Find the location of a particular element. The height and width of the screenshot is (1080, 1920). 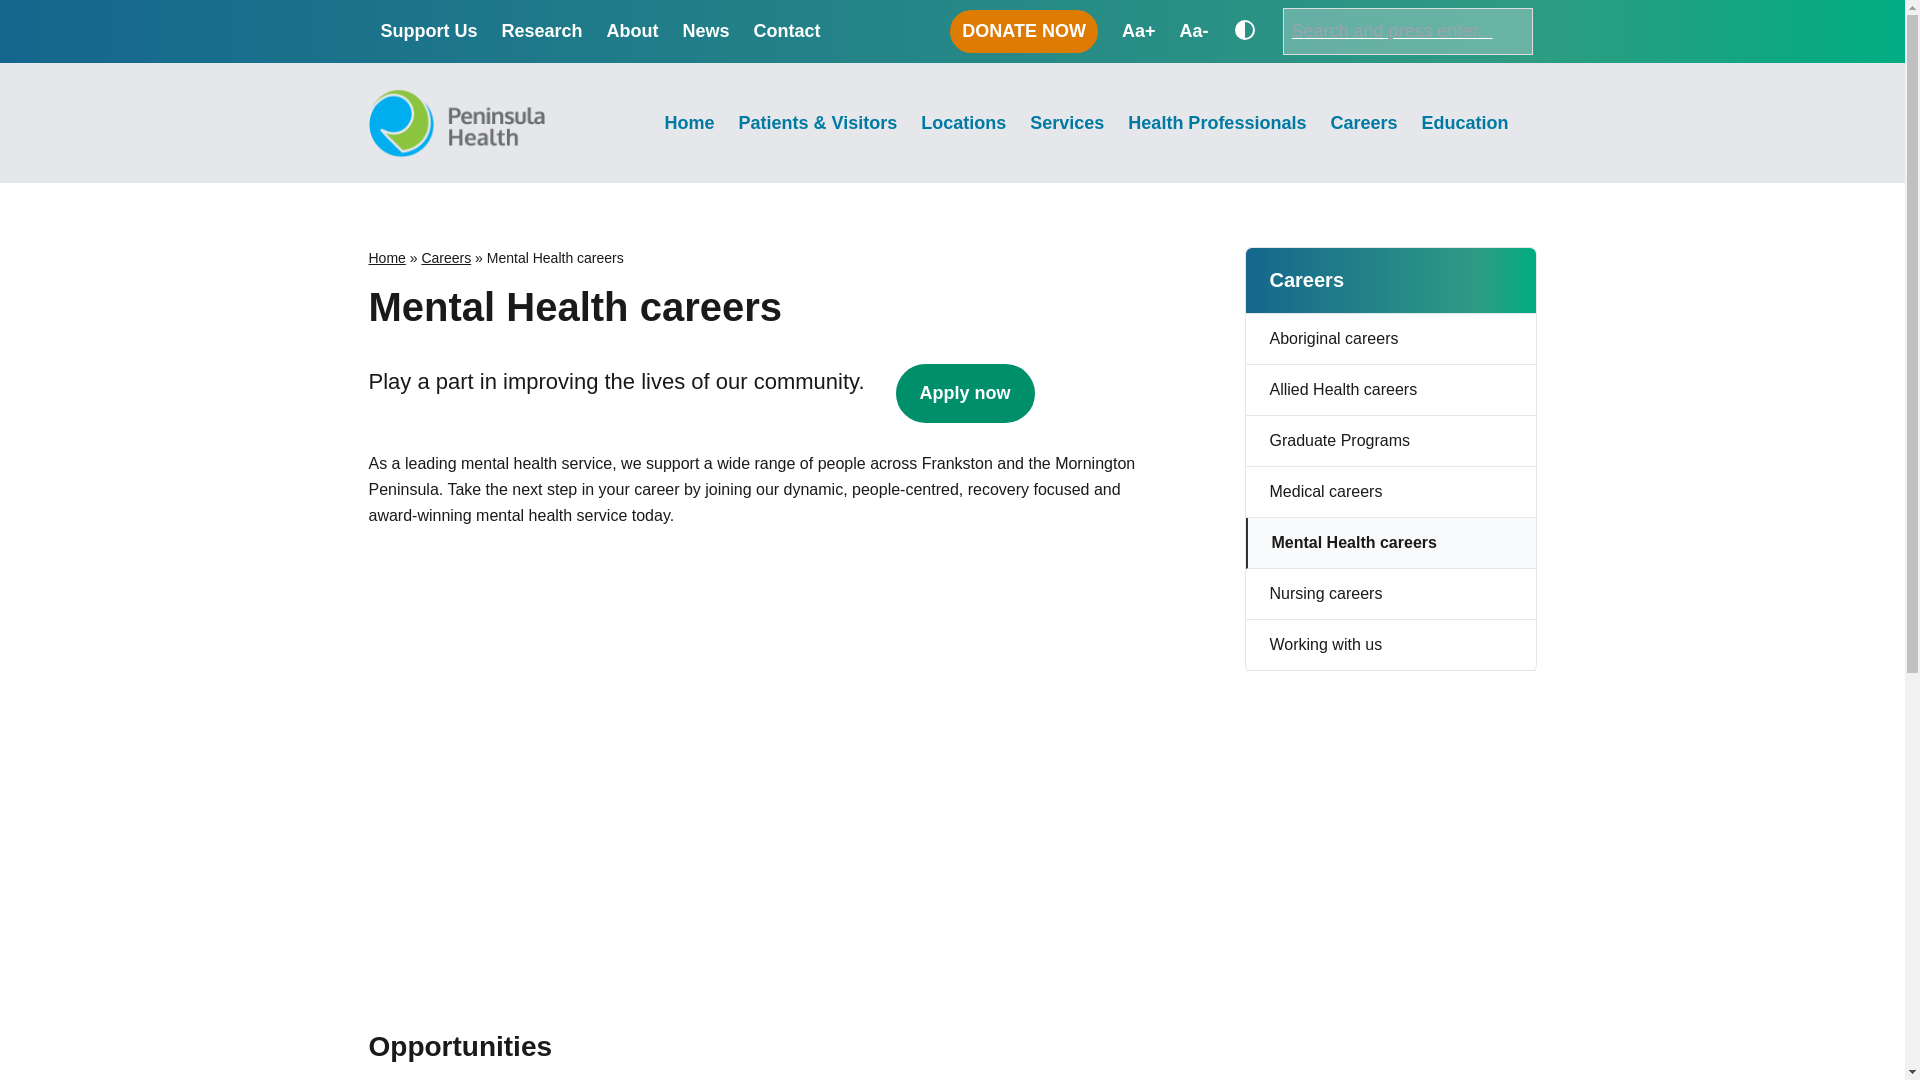

Careers is located at coordinates (445, 257).